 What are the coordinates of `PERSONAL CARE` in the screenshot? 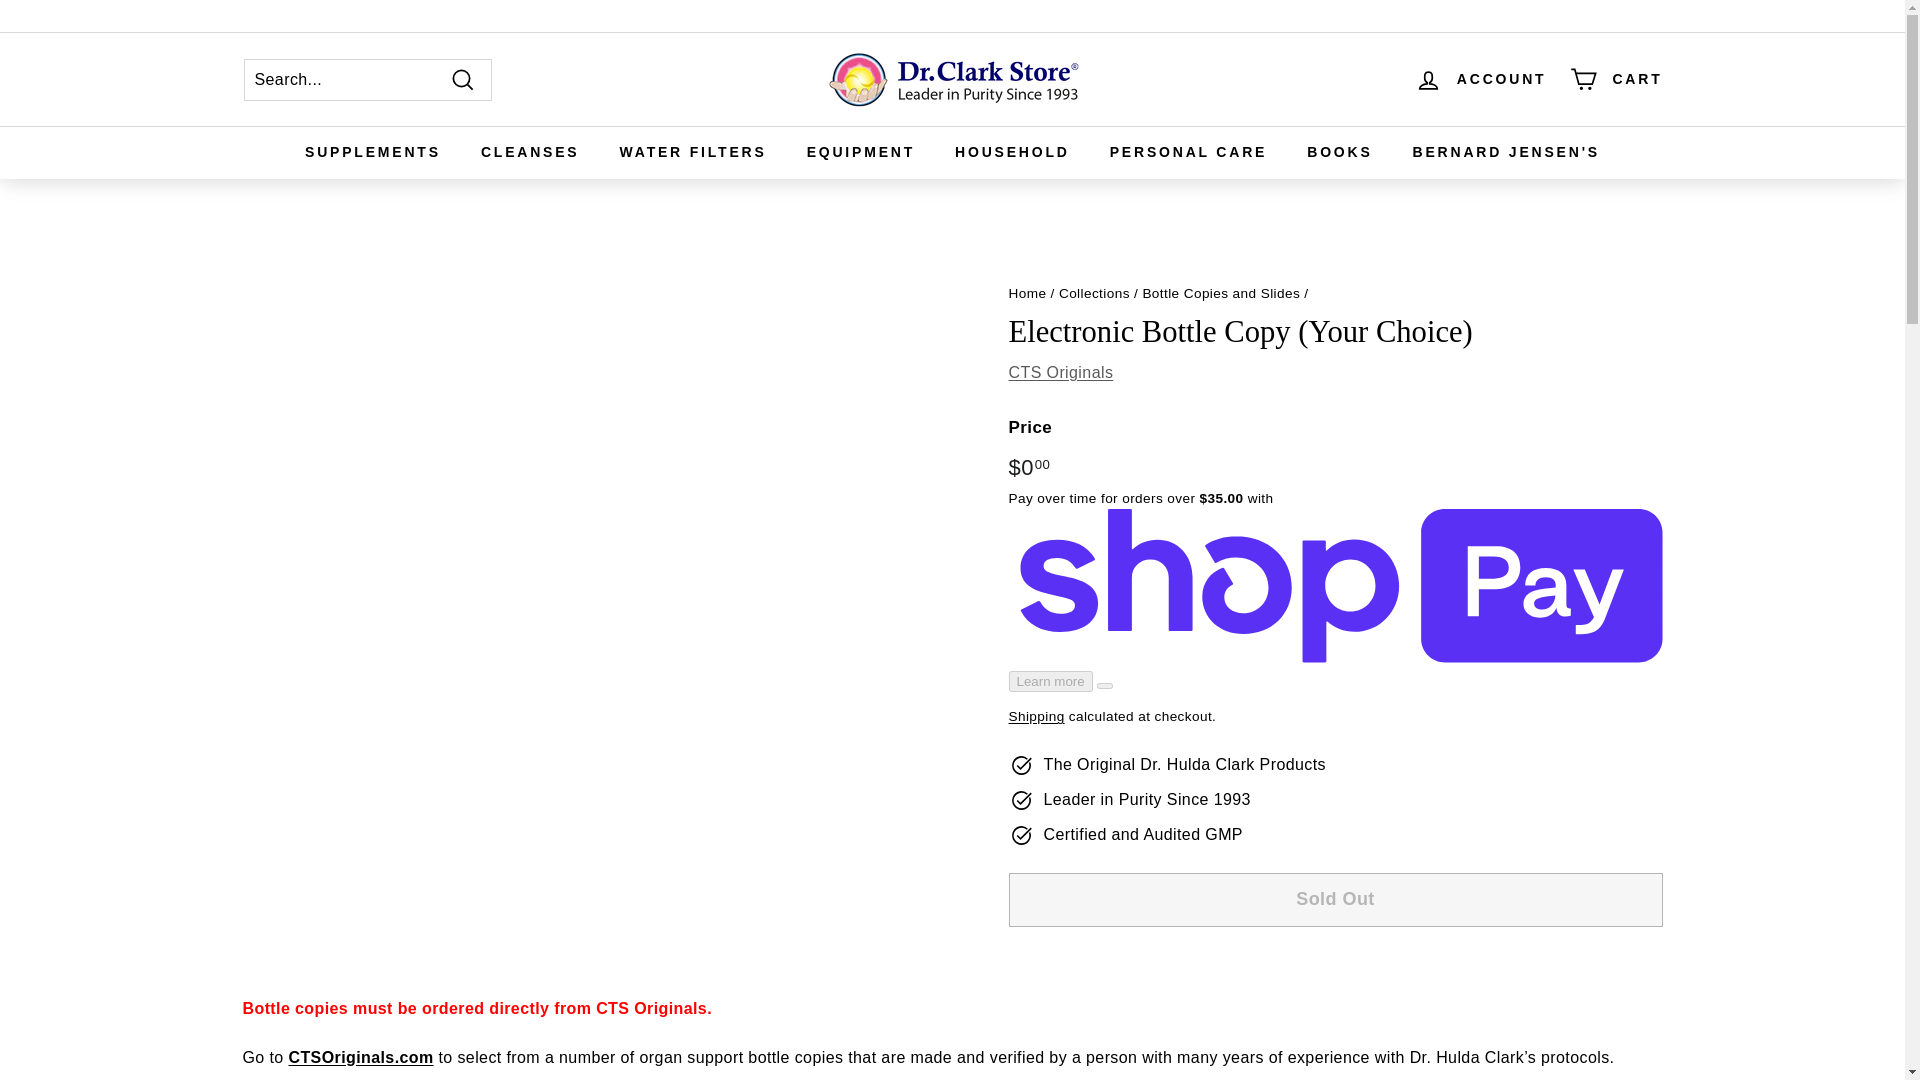 It's located at (1189, 152).